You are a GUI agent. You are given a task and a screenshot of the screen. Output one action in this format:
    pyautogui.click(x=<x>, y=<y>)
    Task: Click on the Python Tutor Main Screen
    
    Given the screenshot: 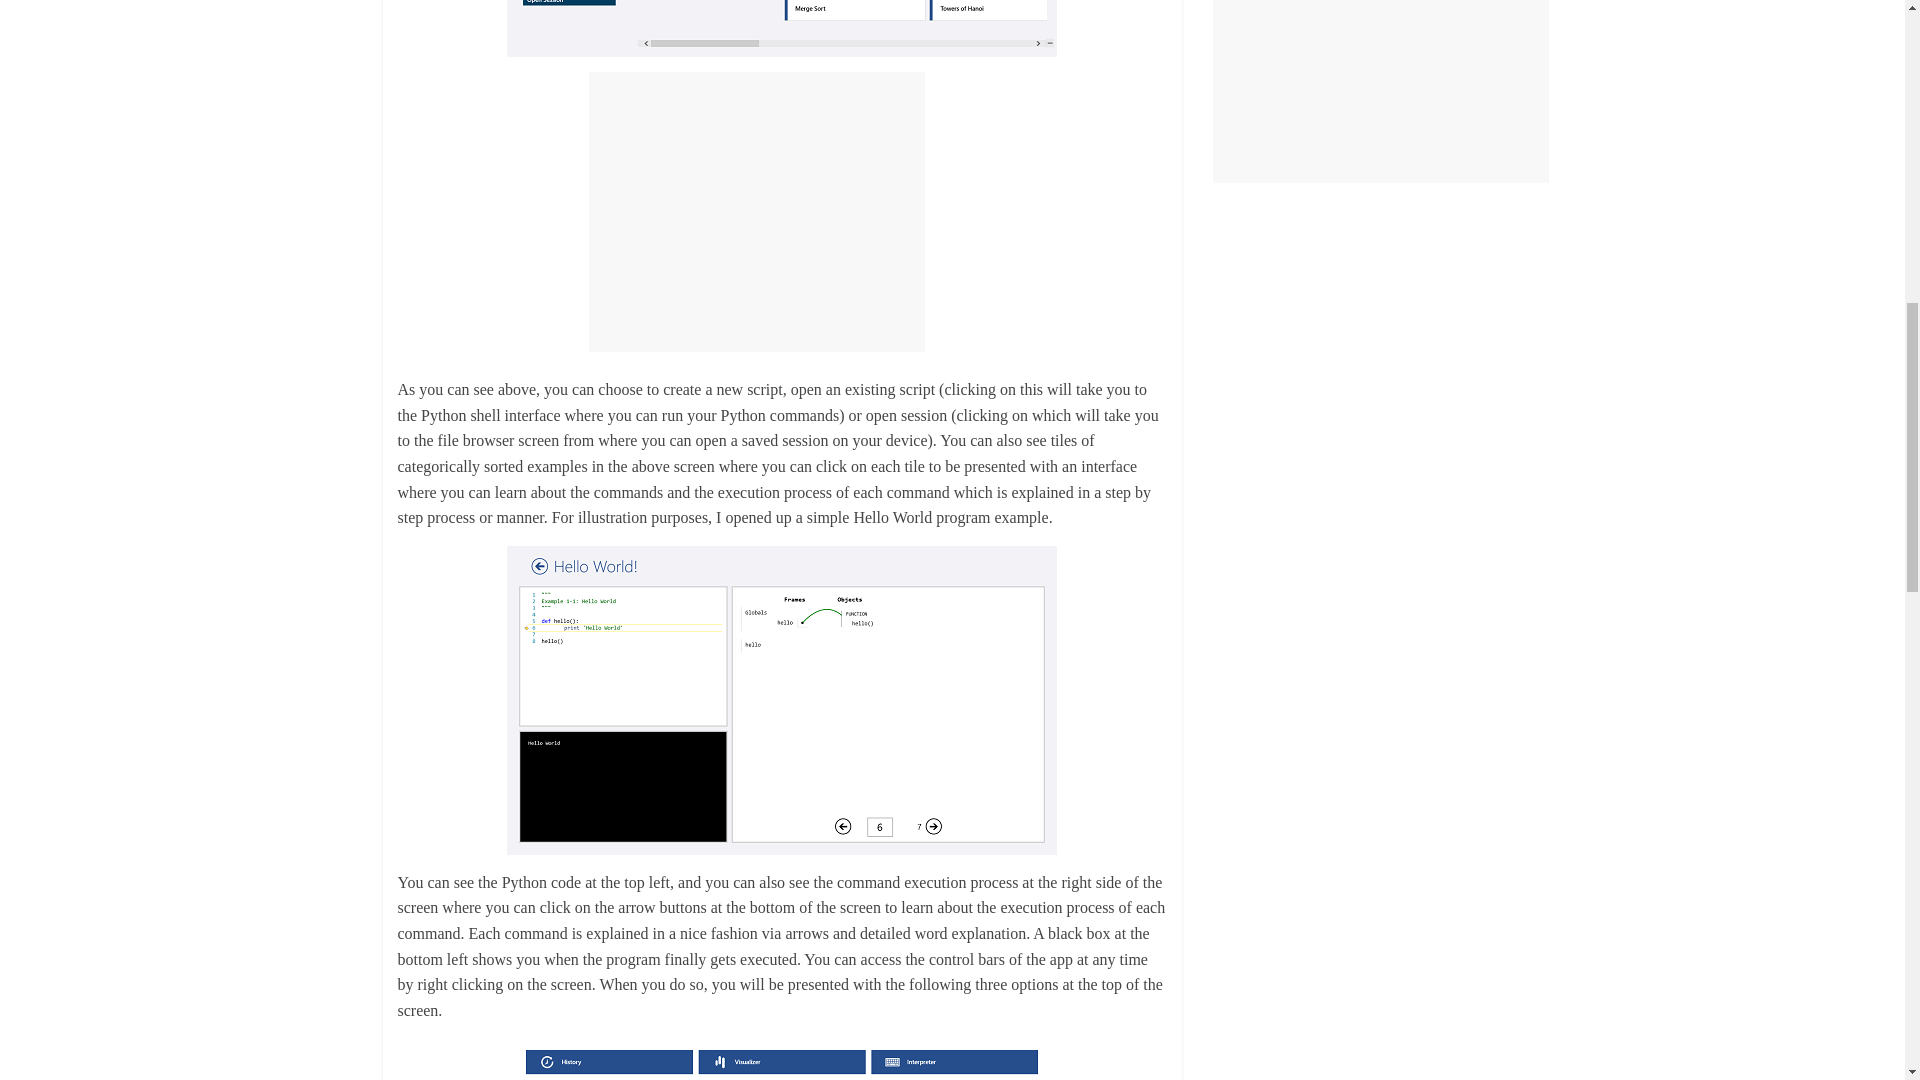 What is the action you would take?
    pyautogui.click(x=782, y=28)
    